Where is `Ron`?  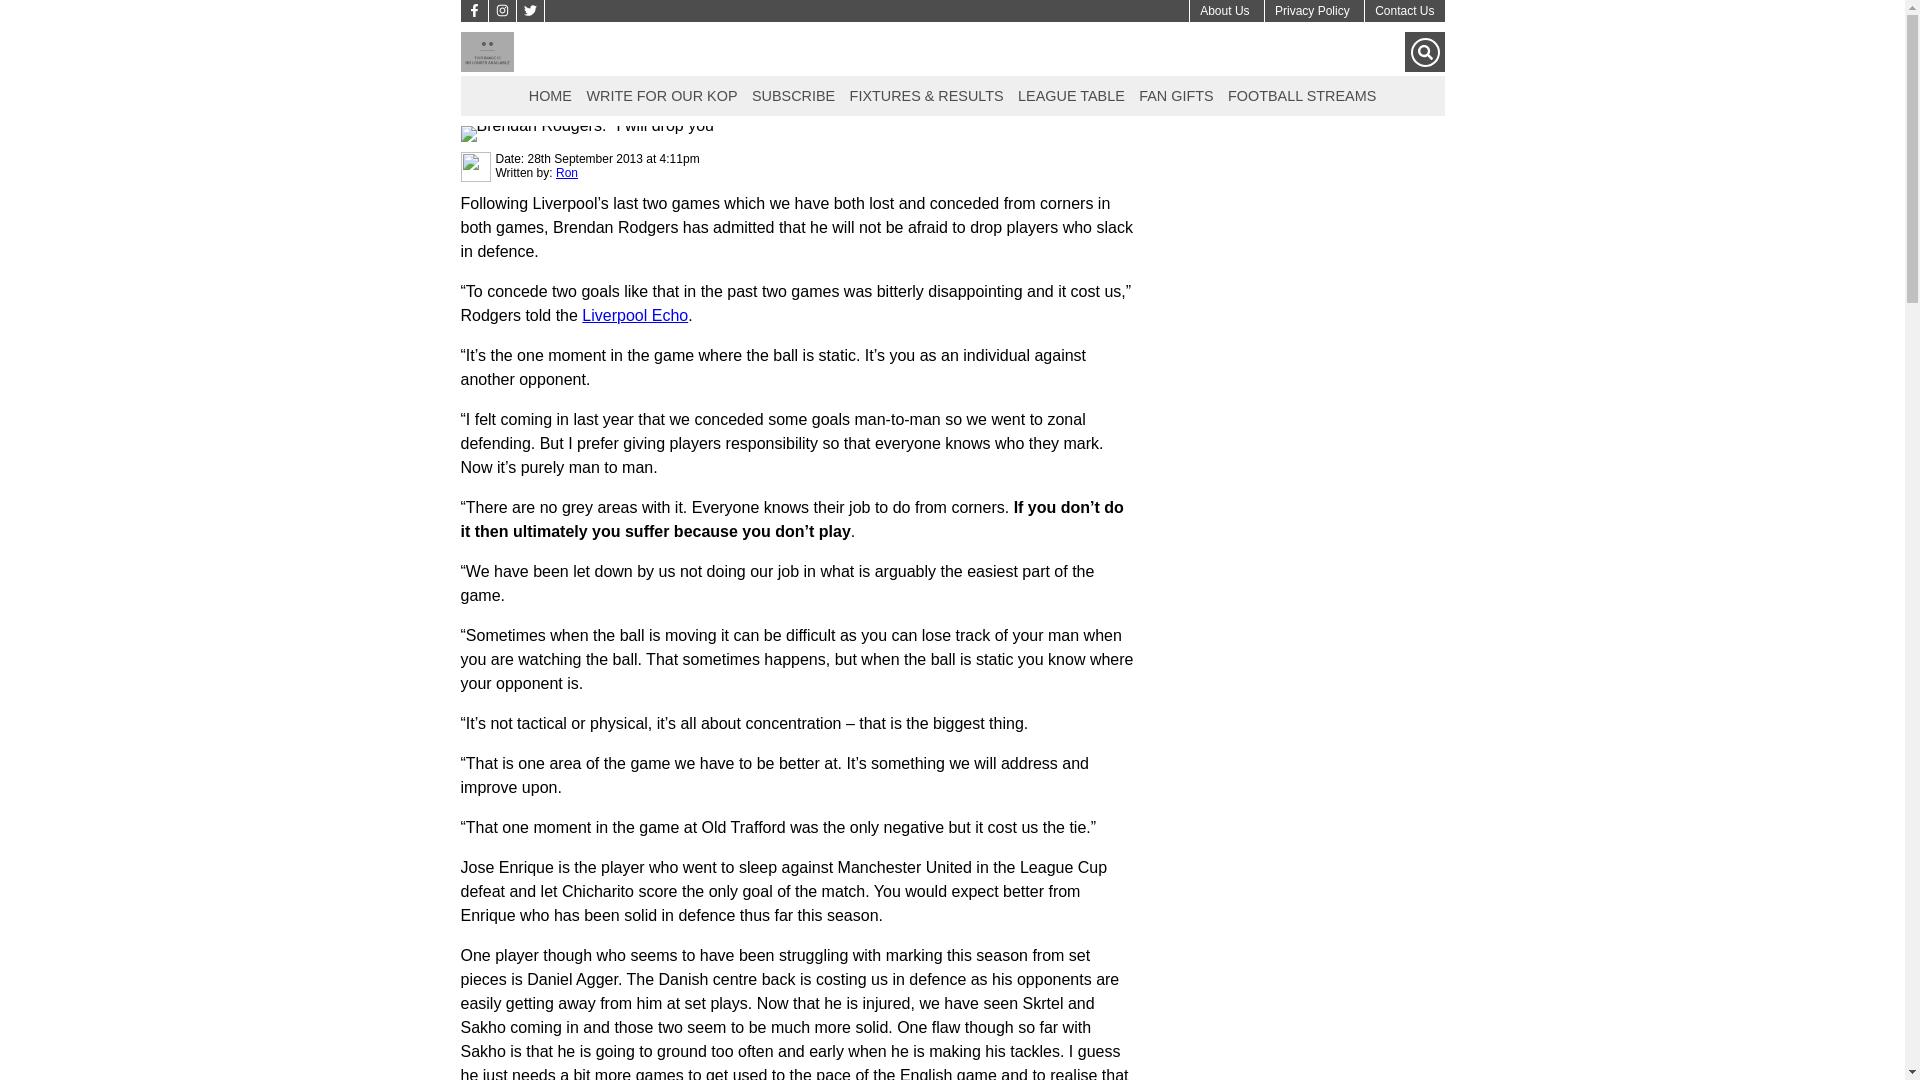
Ron is located at coordinates (566, 173).